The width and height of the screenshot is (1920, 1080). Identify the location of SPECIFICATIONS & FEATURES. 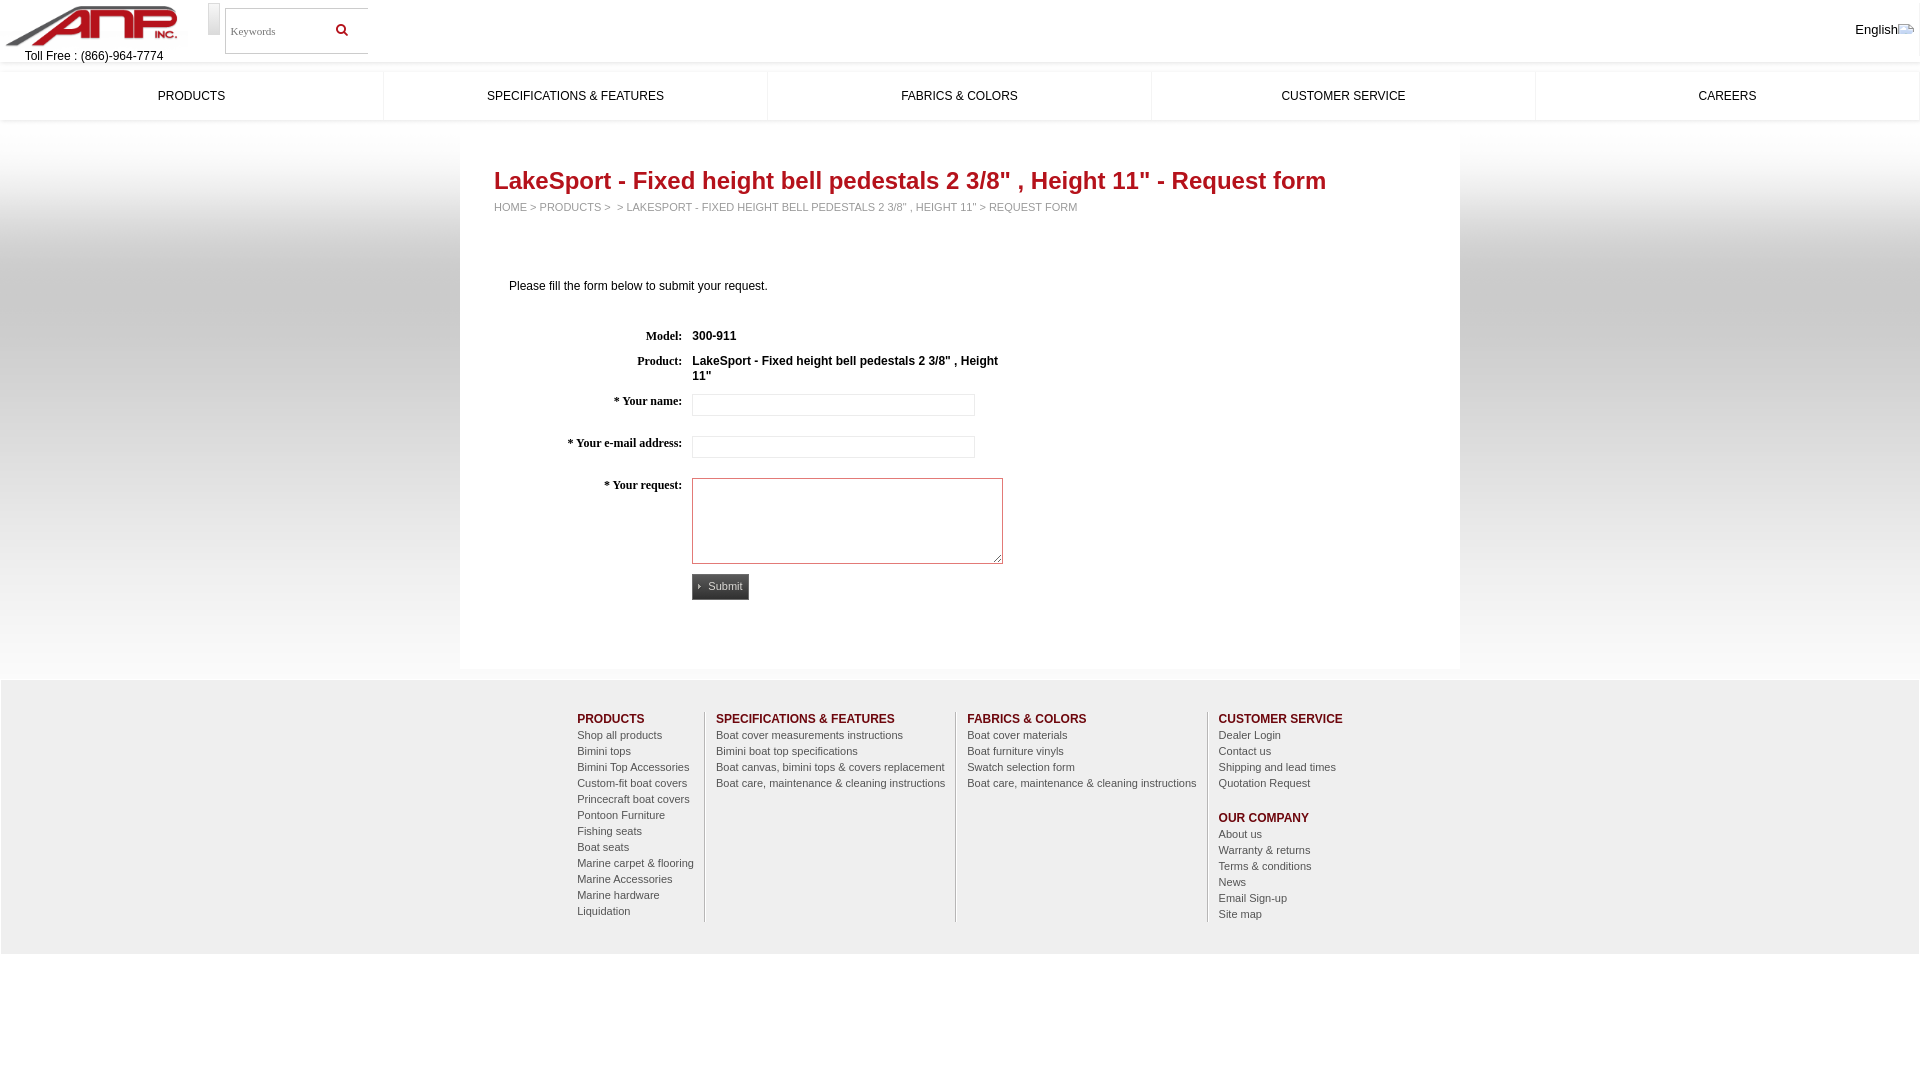
(806, 719).